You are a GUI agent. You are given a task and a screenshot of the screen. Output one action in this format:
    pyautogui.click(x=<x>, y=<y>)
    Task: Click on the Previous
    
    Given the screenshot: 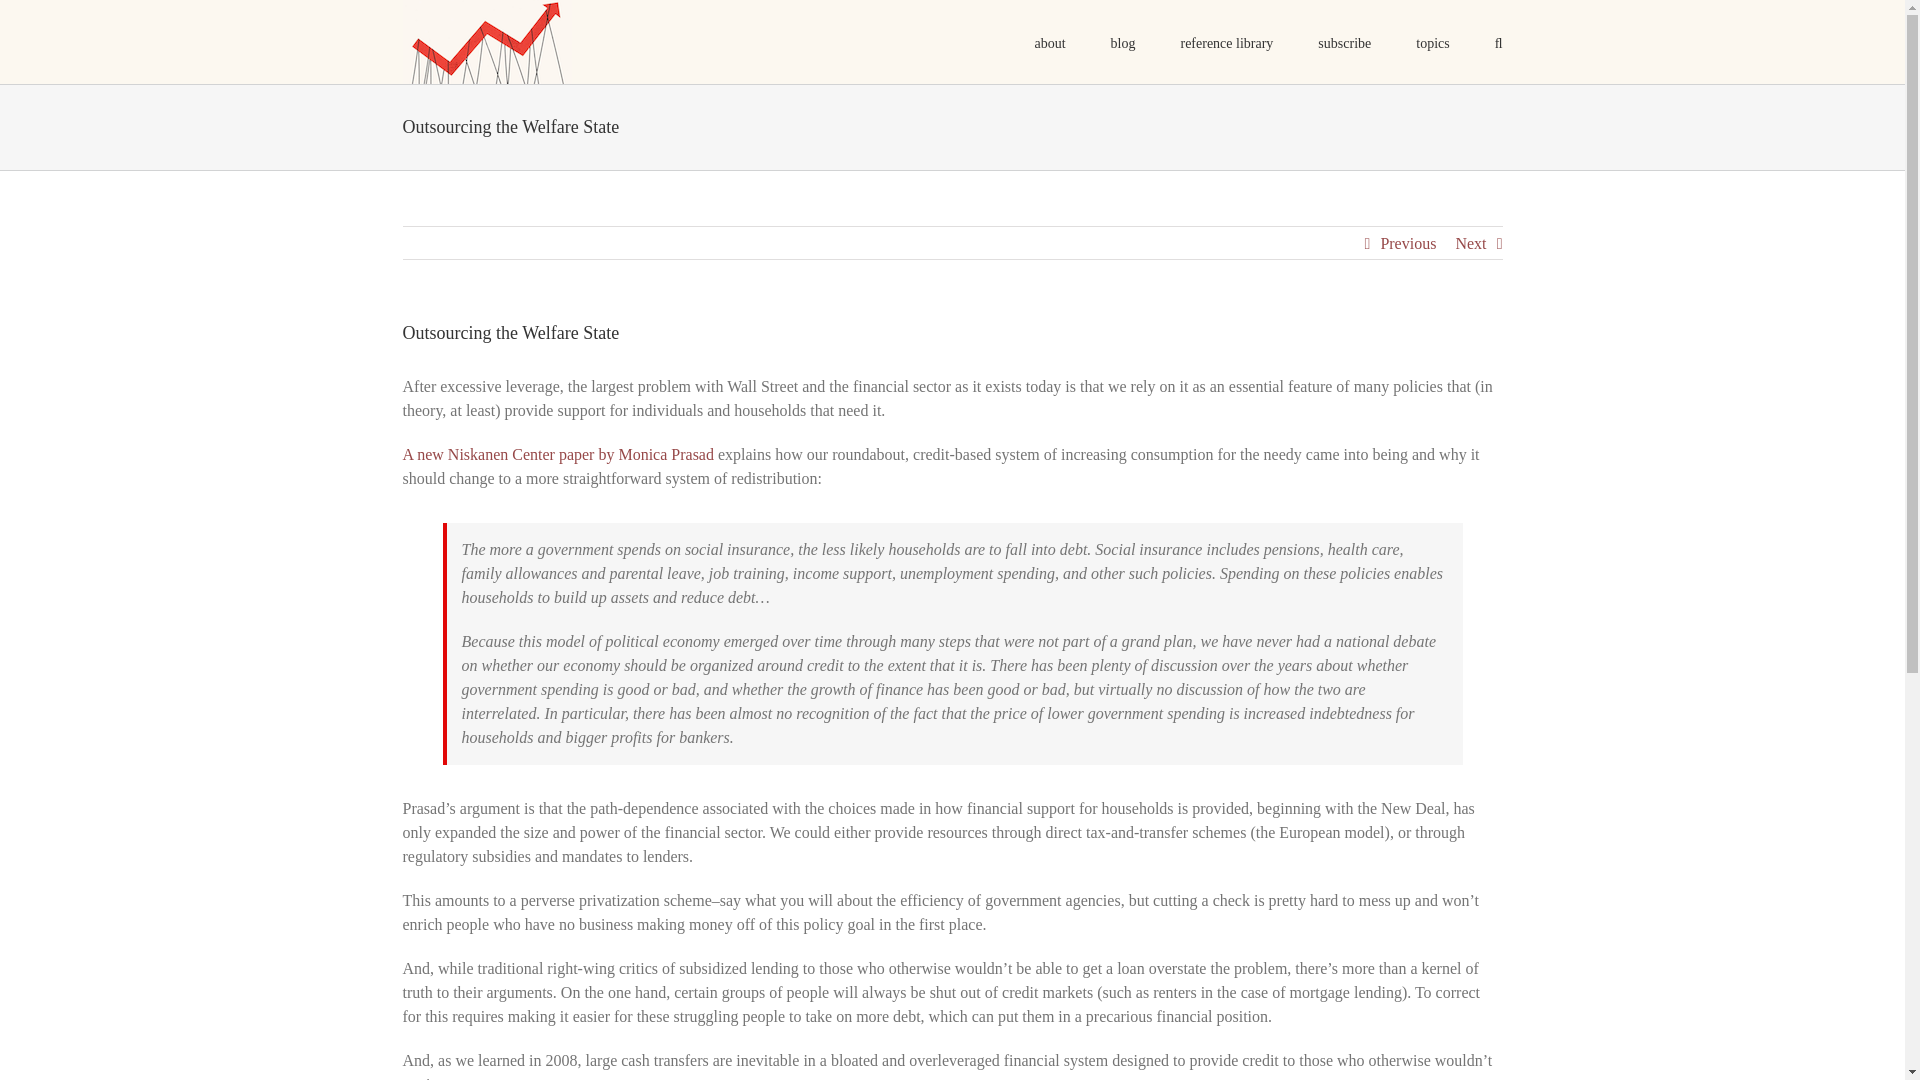 What is the action you would take?
    pyautogui.click(x=1408, y=244)
    